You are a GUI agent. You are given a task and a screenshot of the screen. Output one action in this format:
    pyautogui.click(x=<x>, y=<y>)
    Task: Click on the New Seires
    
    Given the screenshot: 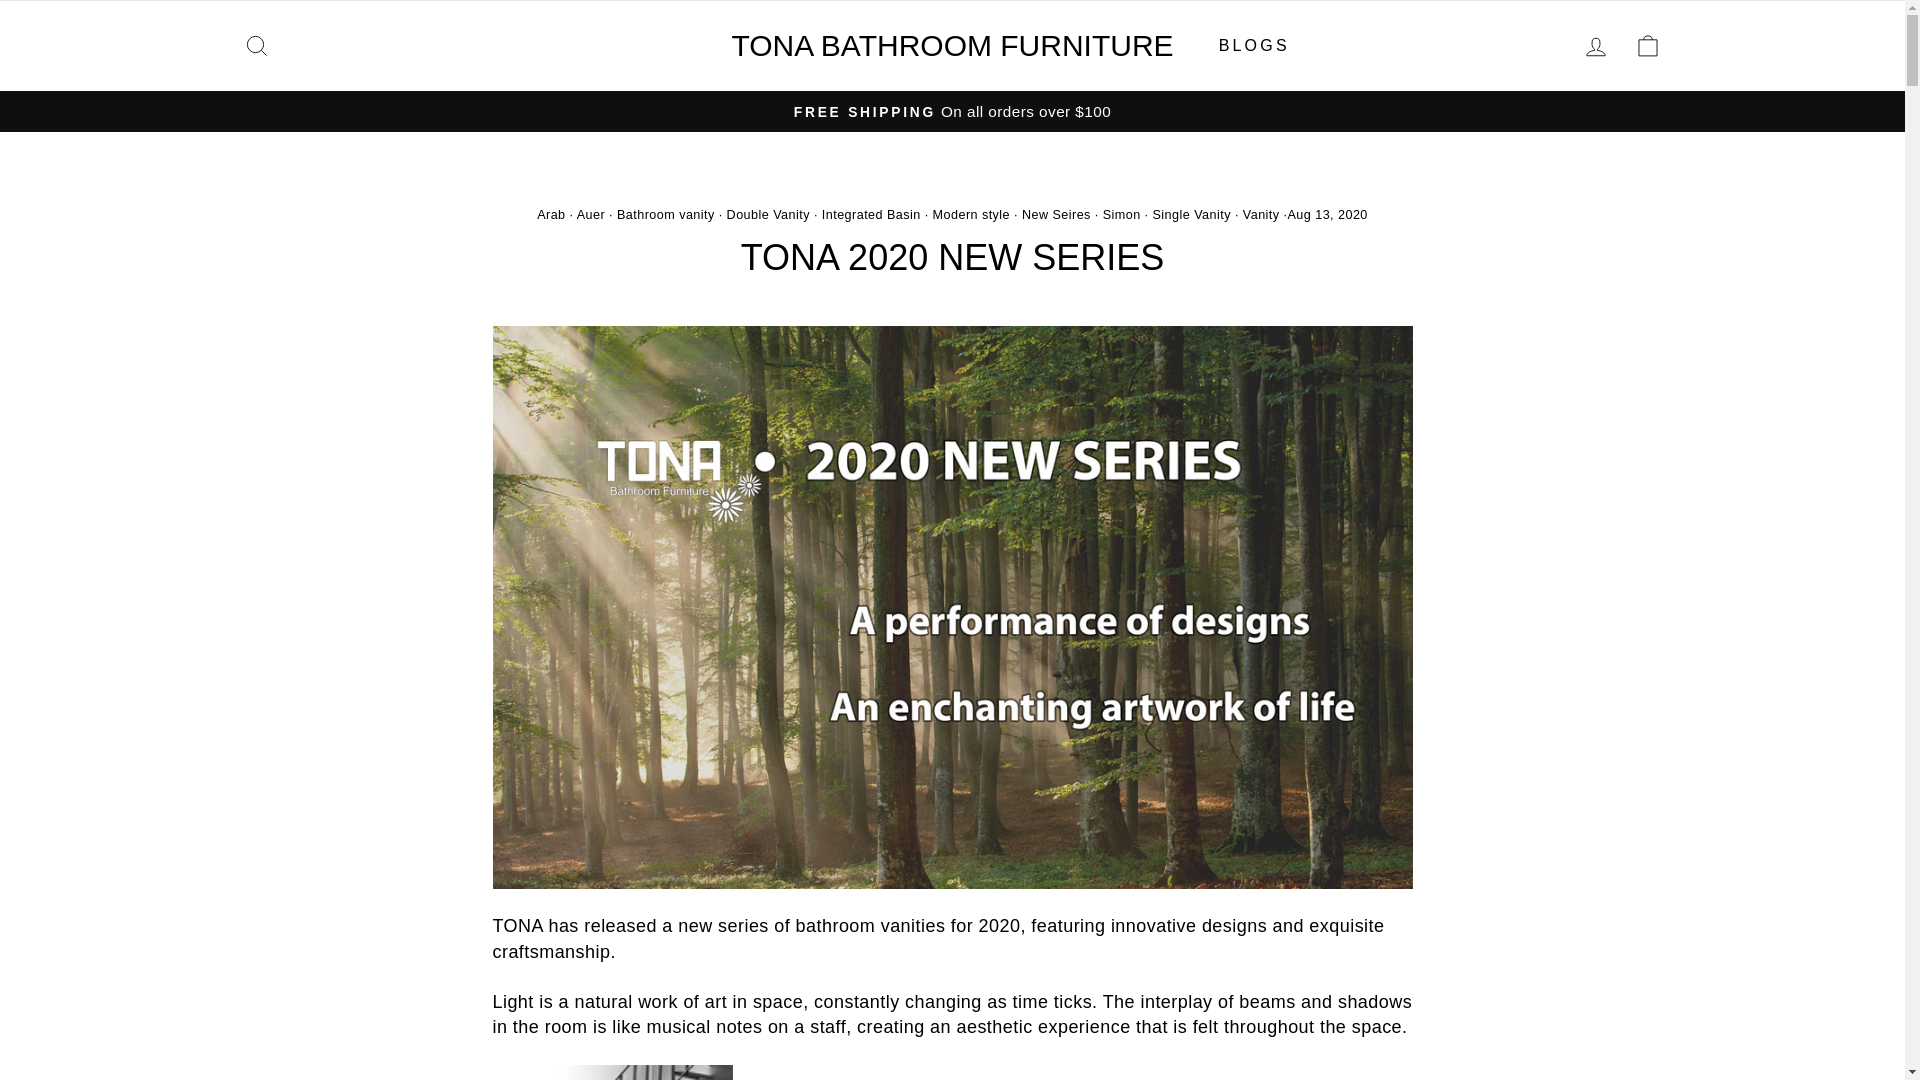 What is the action you would take?
    pyautogui.click(x=256, y=44)
    